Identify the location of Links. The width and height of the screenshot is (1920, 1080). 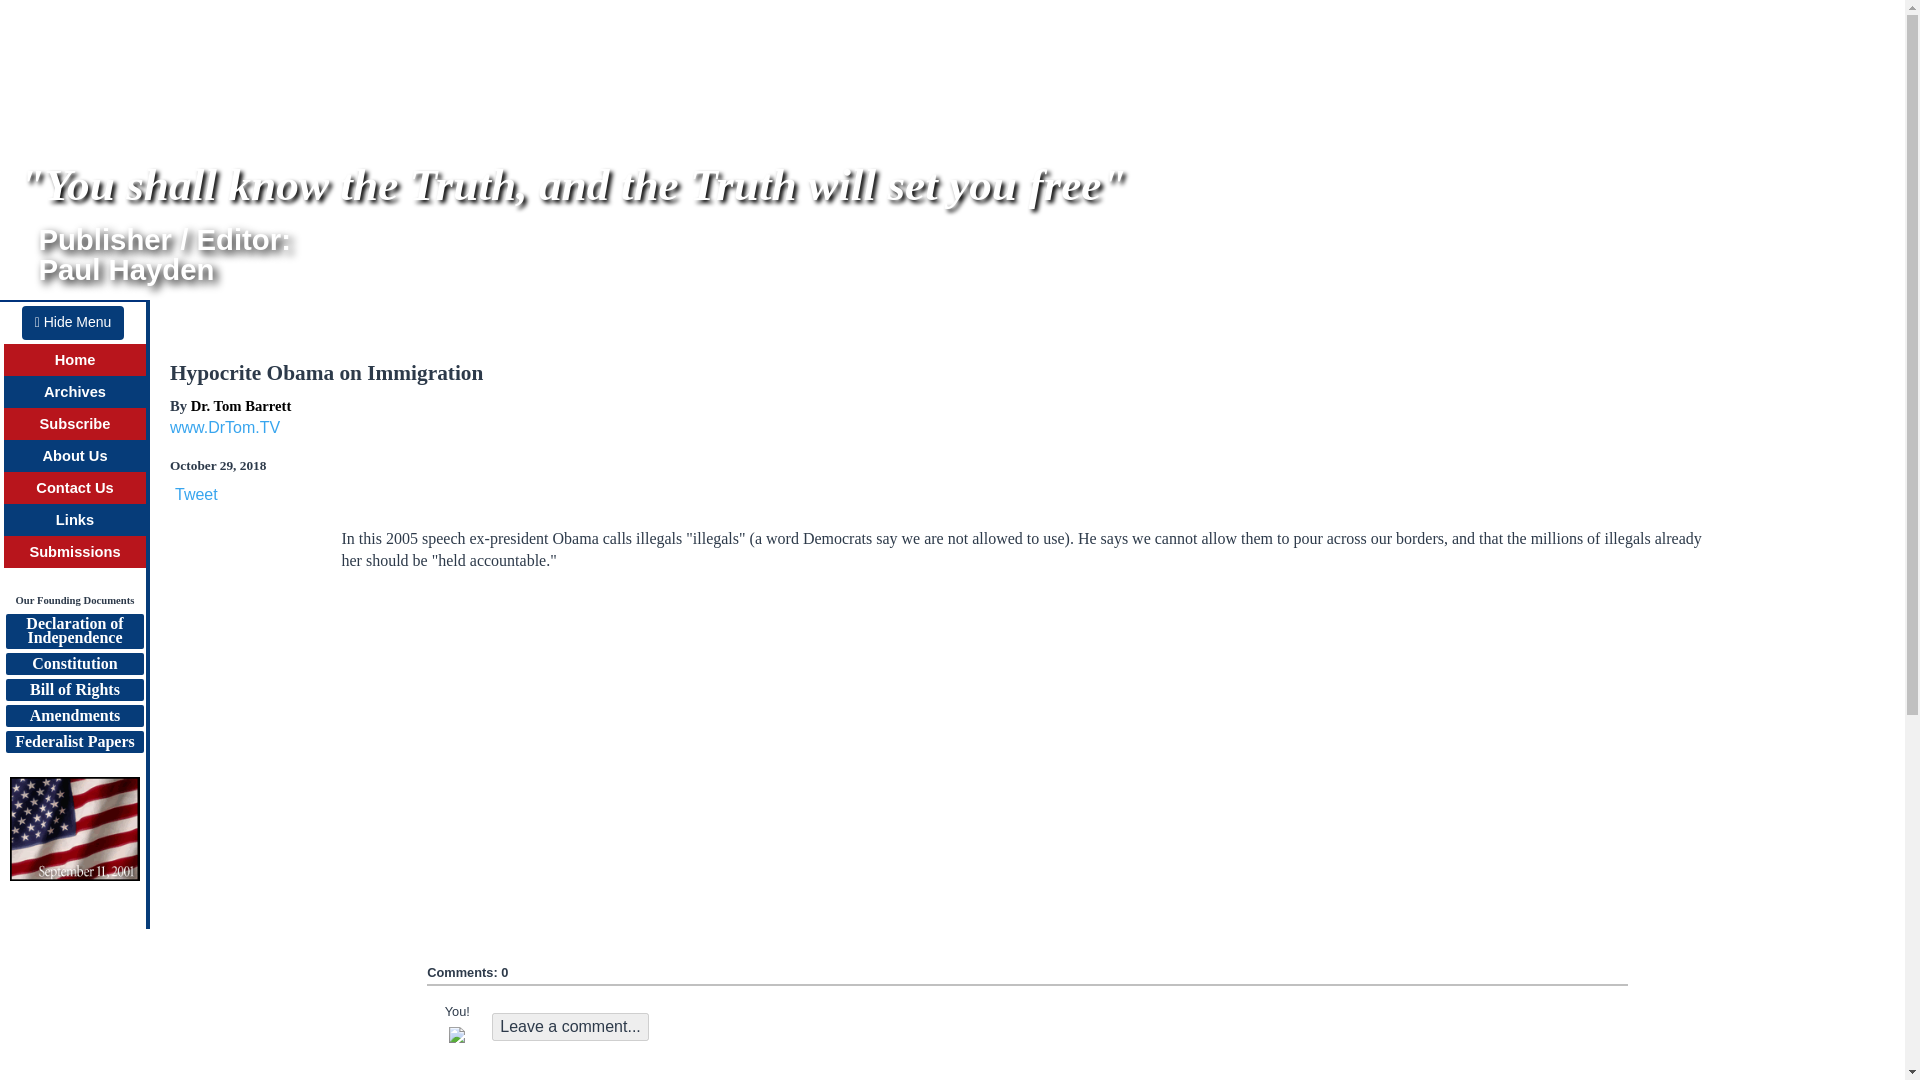
(72, 322).